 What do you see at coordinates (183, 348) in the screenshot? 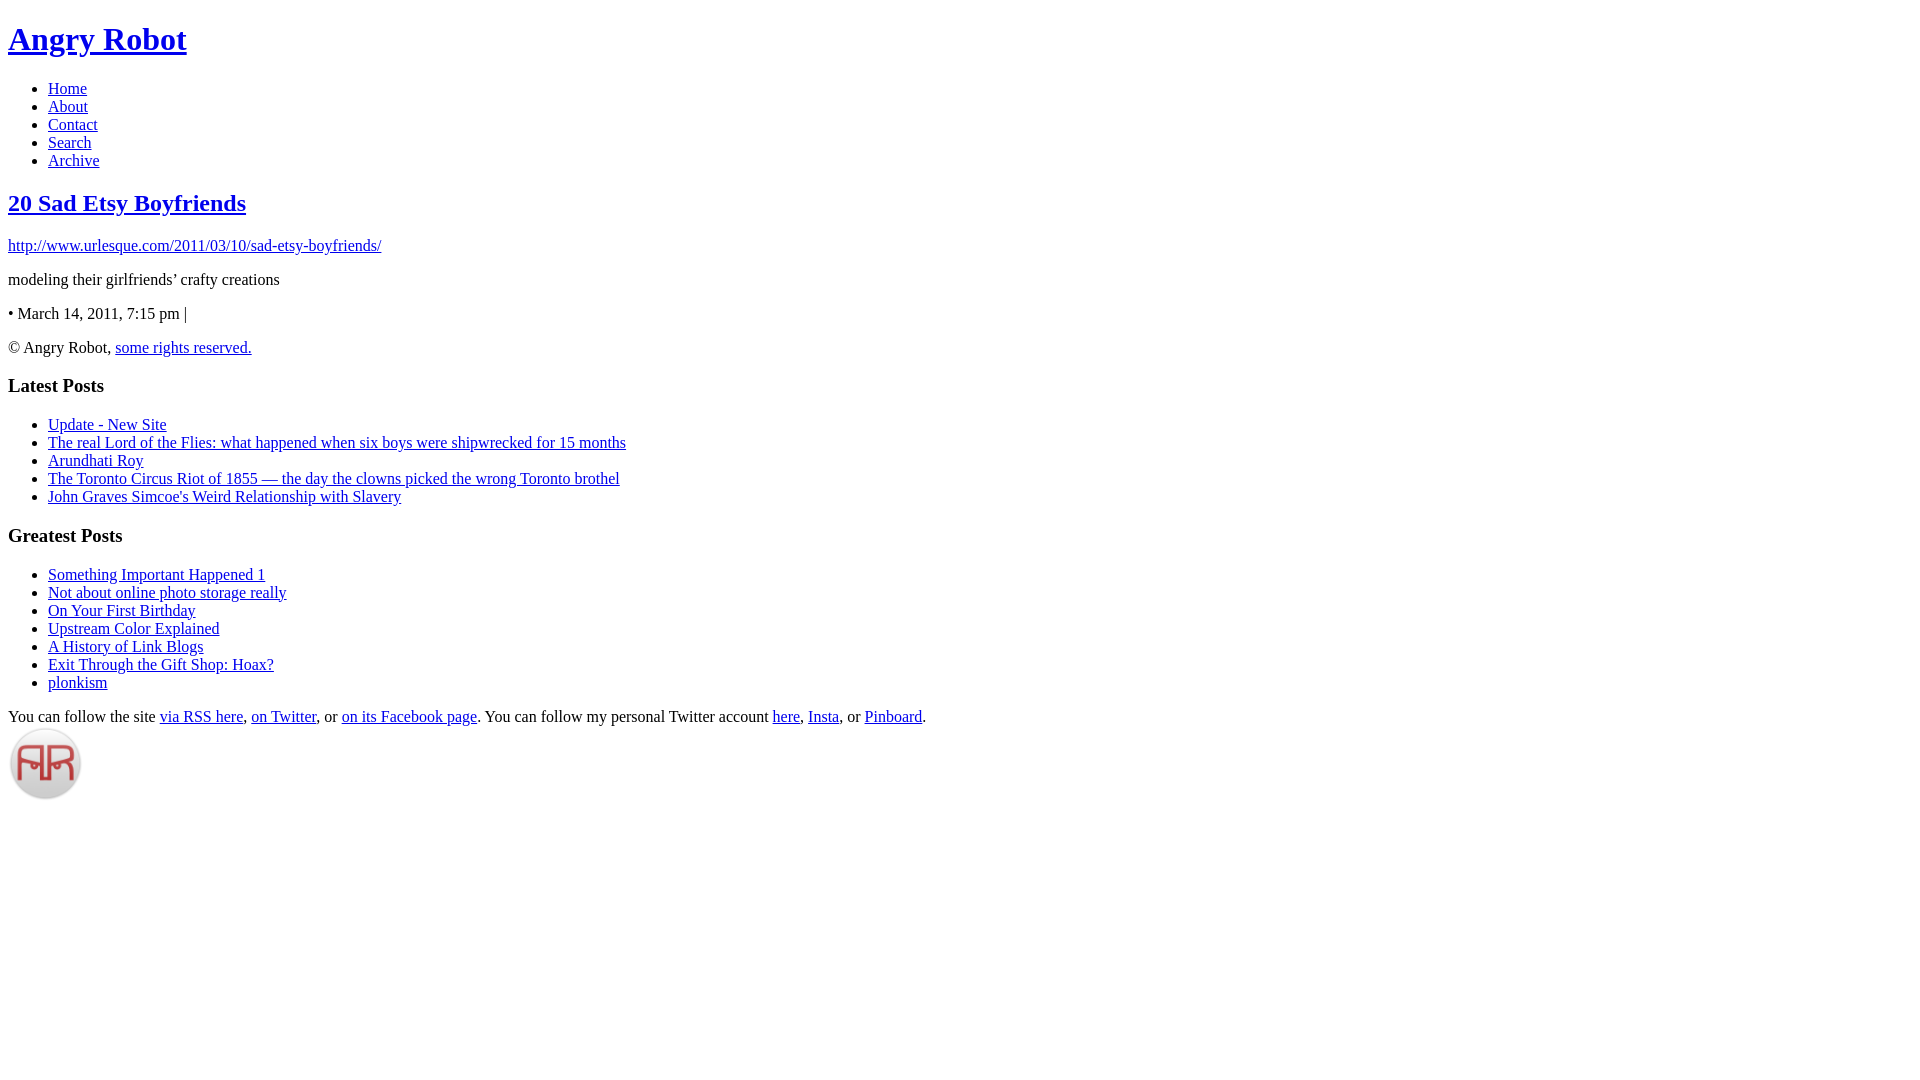
I see `some rights reserved.` at bounding box center [183, 348].